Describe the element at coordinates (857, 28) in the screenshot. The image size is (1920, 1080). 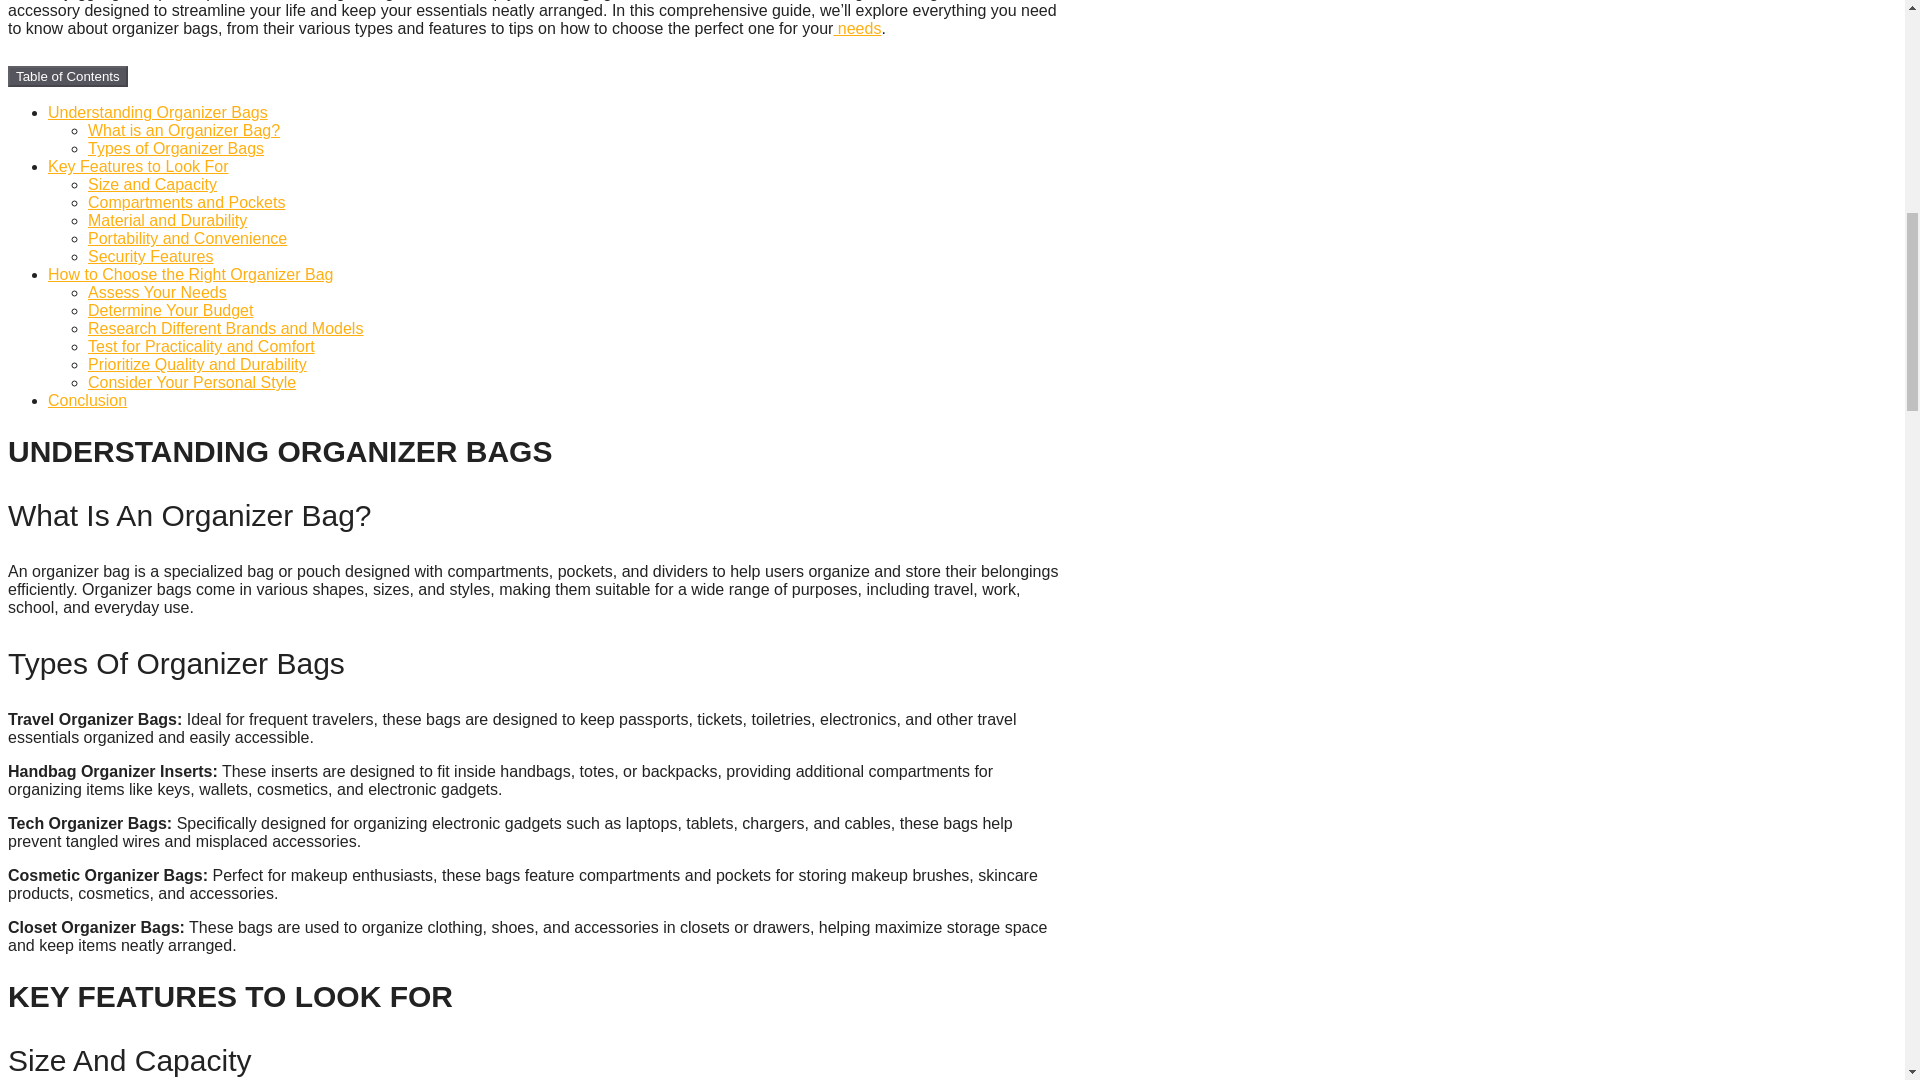
I see `needs` at that location.